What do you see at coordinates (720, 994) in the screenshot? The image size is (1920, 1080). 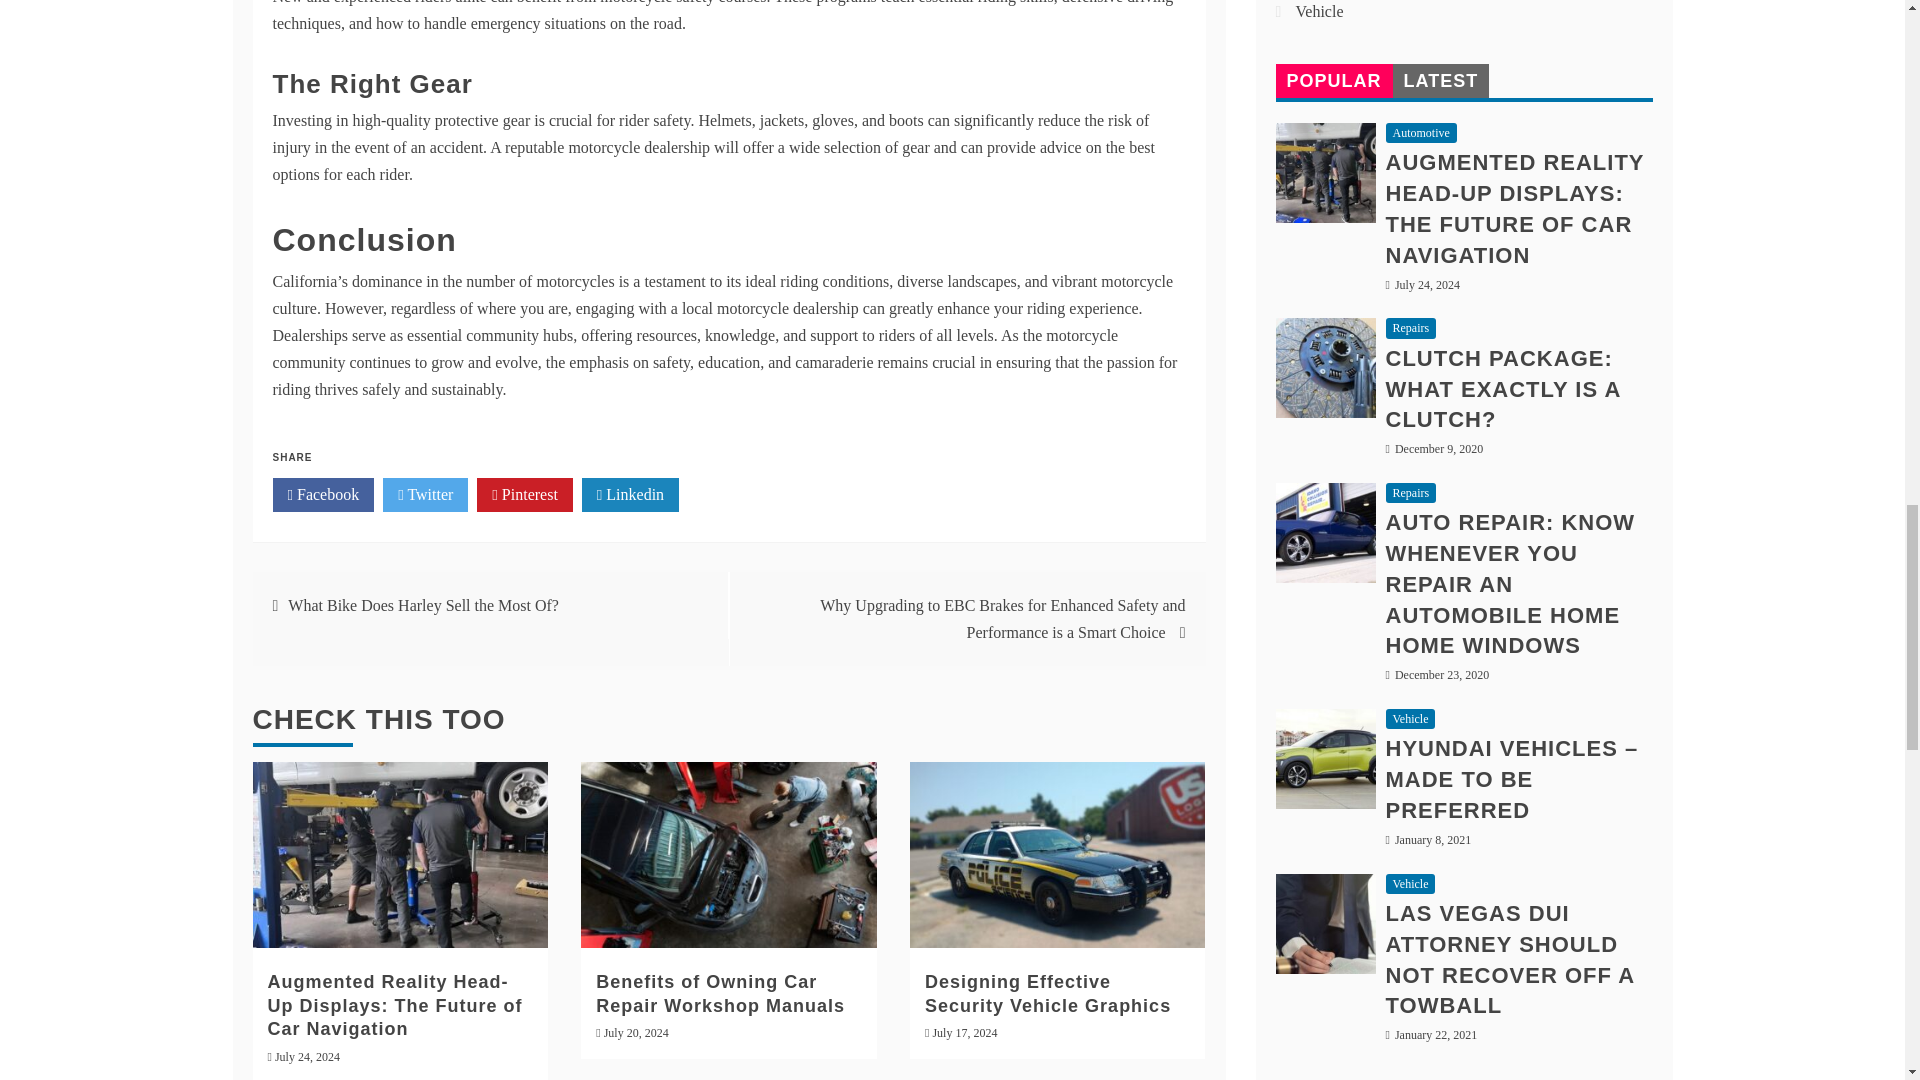 I see `Benefits of Owning Car Repair Workshop Manuals` at bounding box center [720, 994].